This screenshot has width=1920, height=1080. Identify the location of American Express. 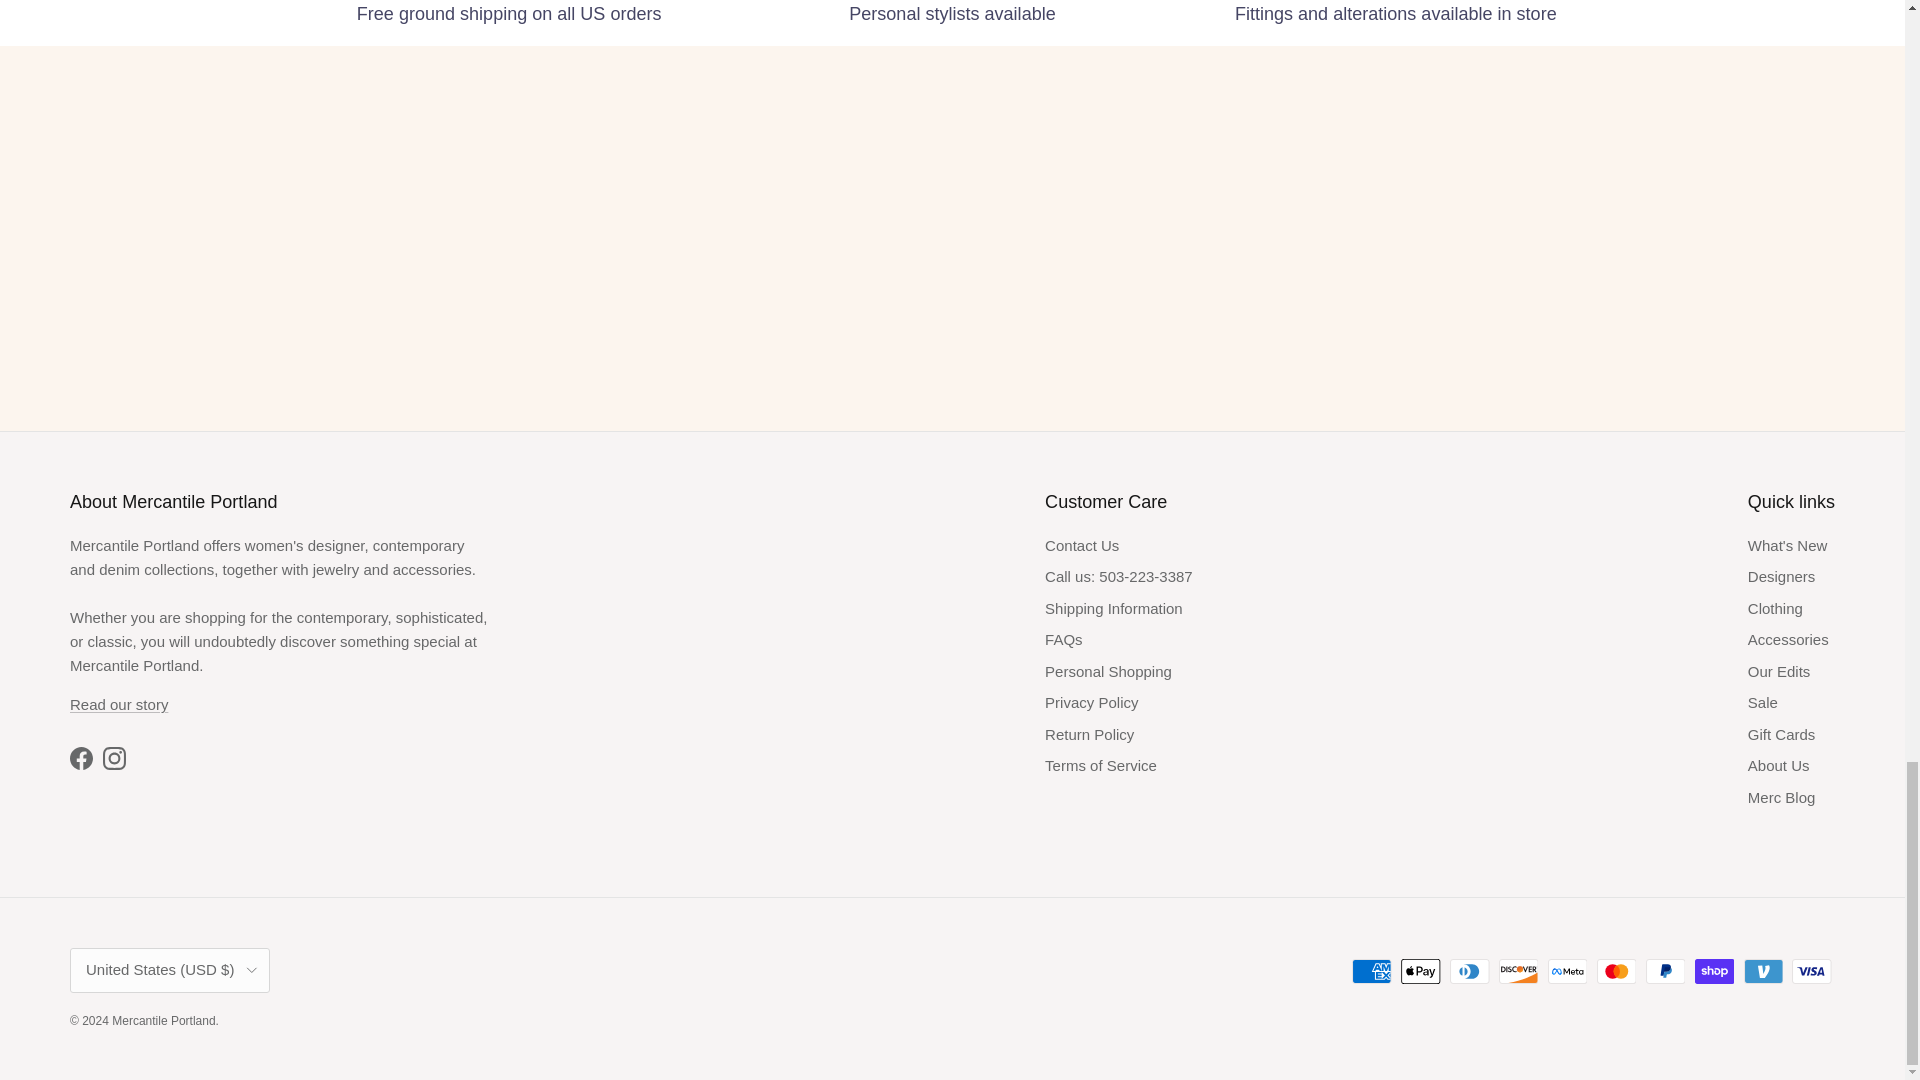
(1372, 971).